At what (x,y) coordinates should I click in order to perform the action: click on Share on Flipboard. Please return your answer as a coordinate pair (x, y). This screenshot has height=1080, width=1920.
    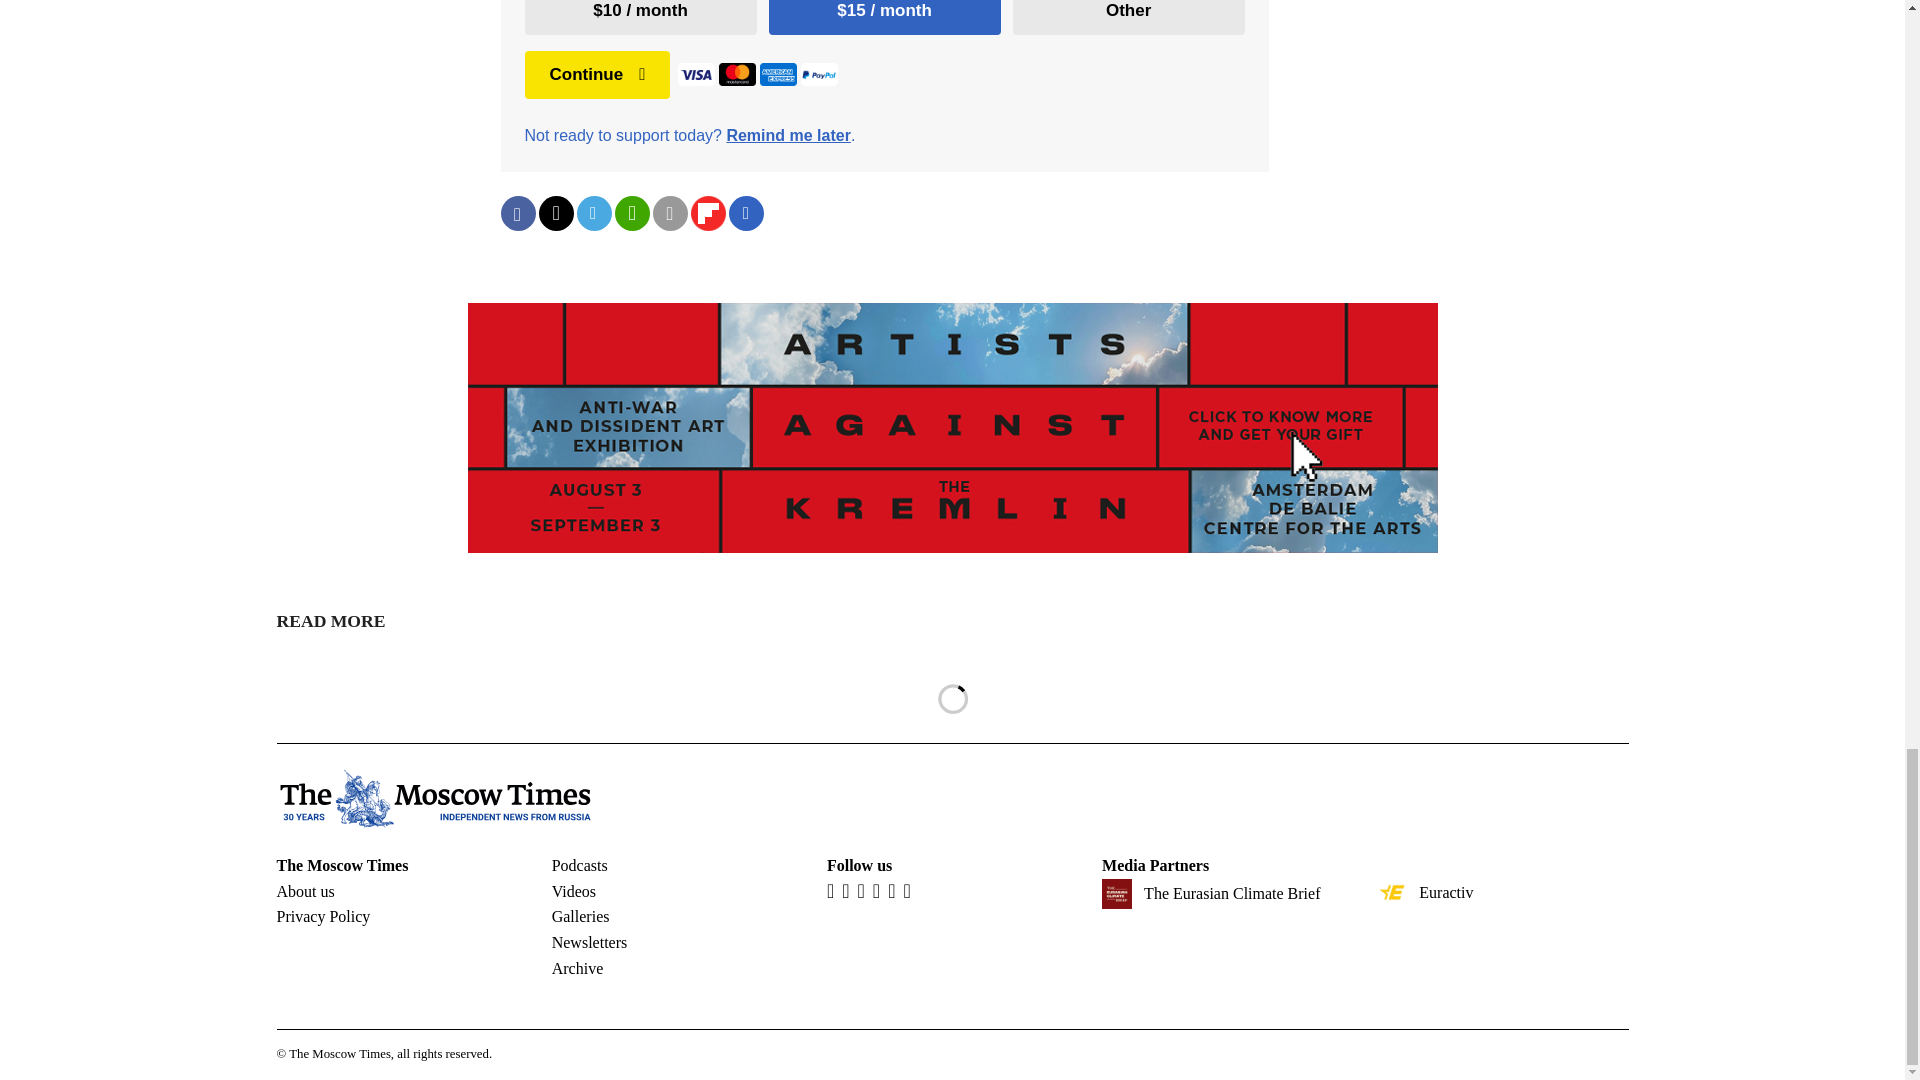
    Looking at the image, I should click on (707, 213).